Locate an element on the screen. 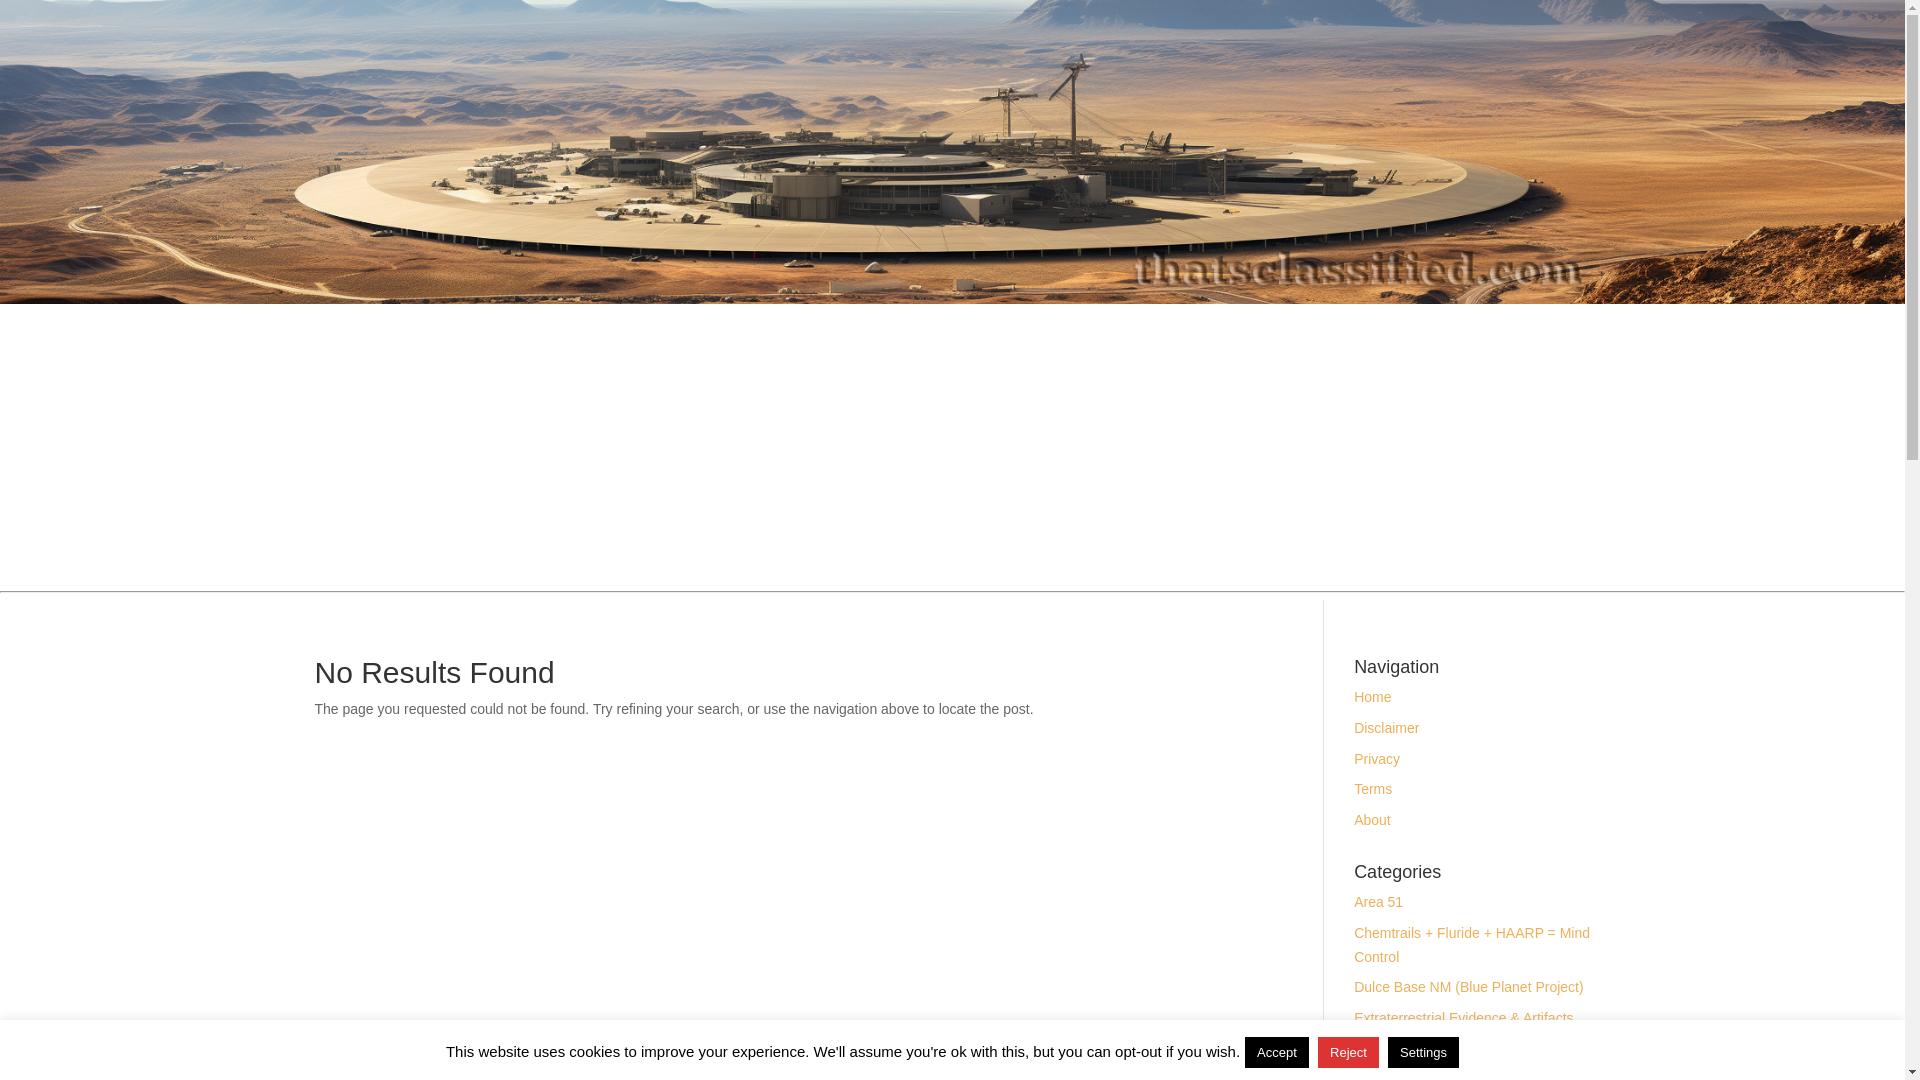 The width and height of the screenshot is (1920, 1080). Disclaimer is located at coordinates (1386, 728).